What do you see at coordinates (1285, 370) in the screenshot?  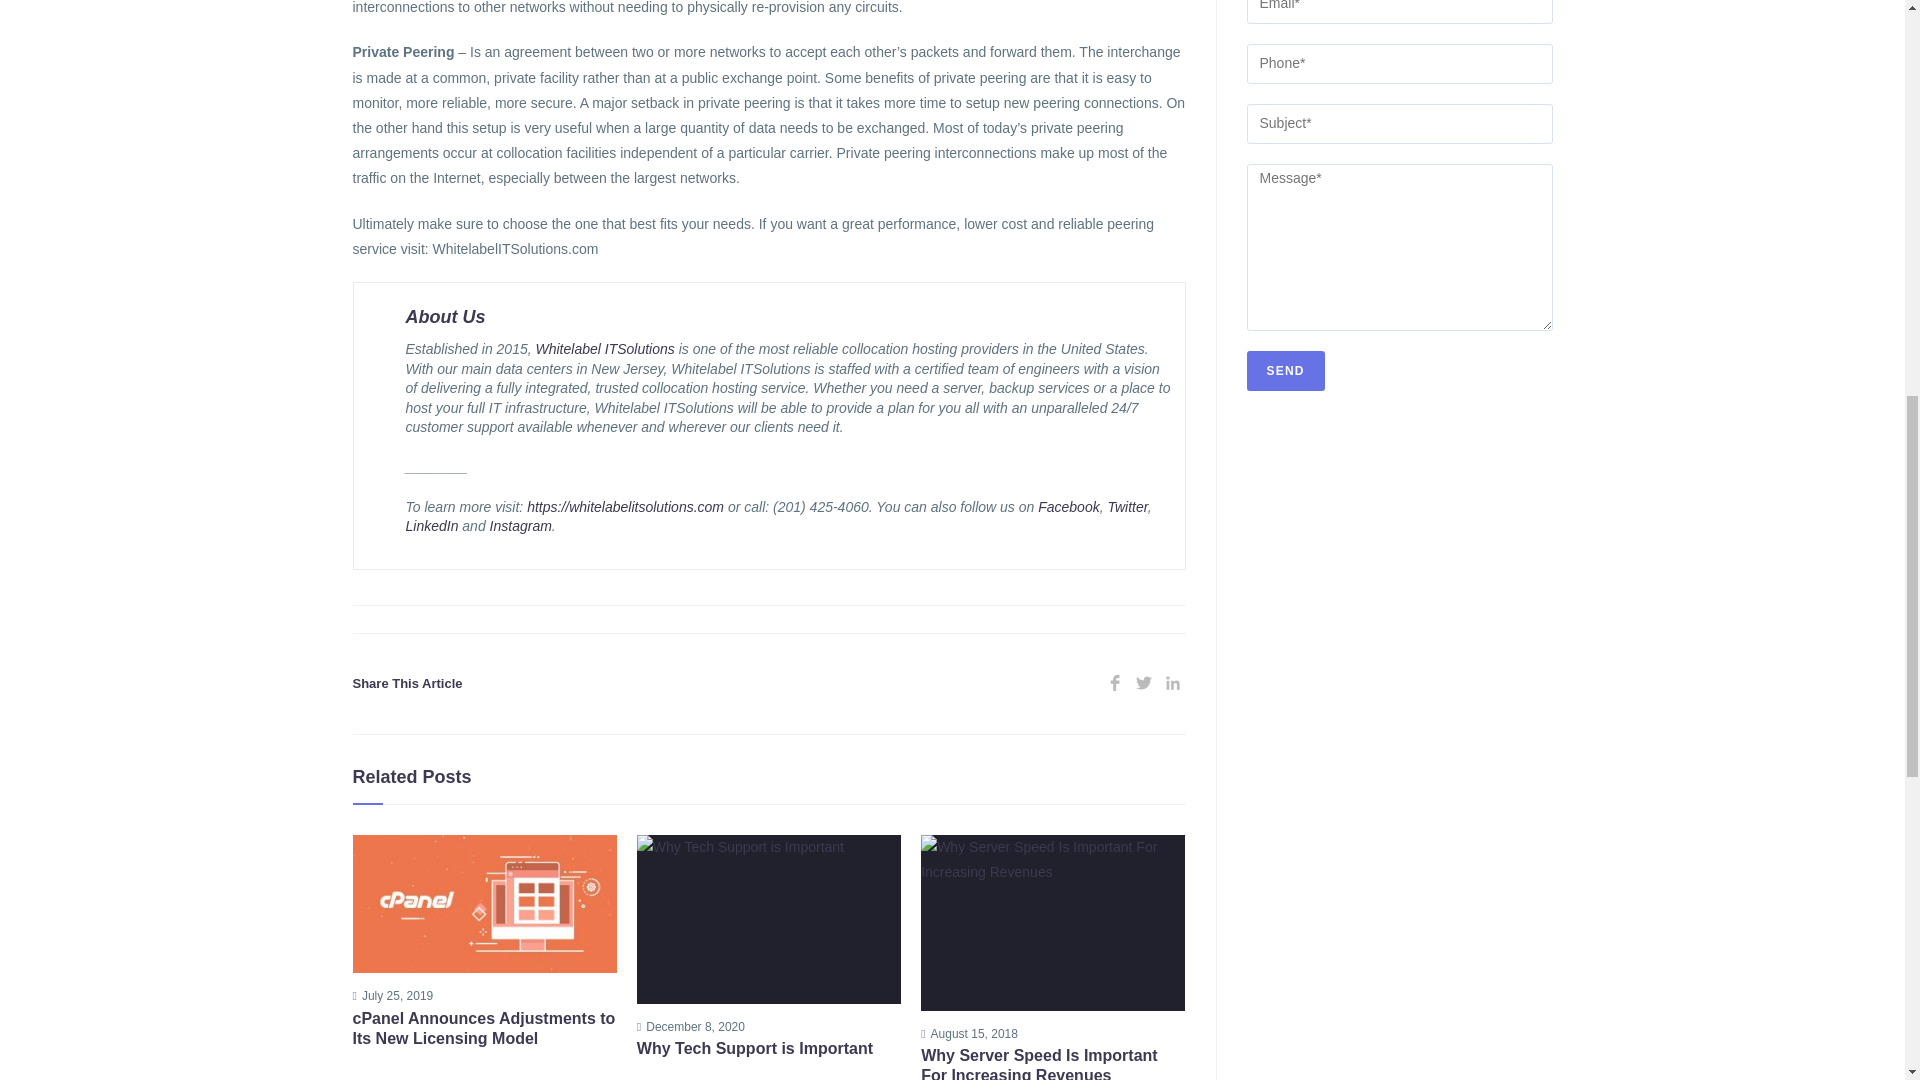 I see `Send` at bounding box center [1285, 370].